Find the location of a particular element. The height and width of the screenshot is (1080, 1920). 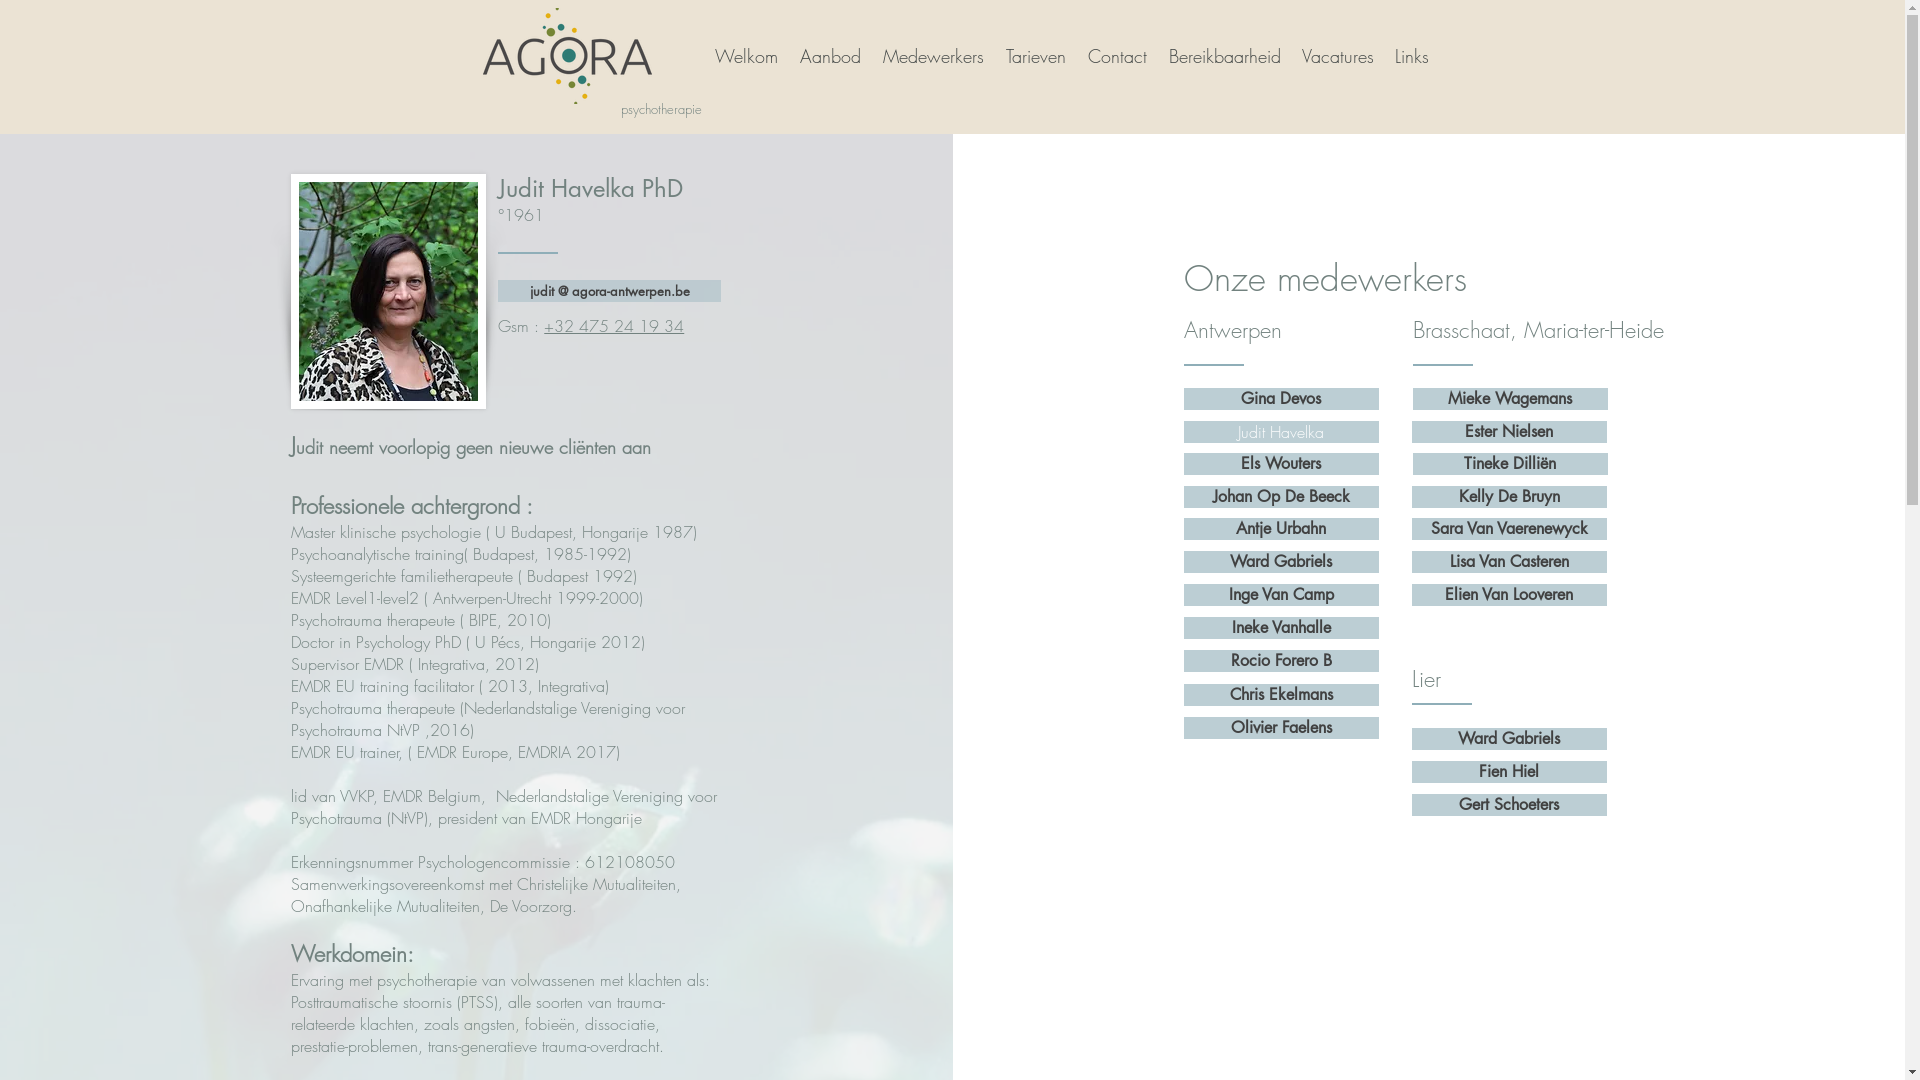

Aanbod is located at coordinates (830, 56).